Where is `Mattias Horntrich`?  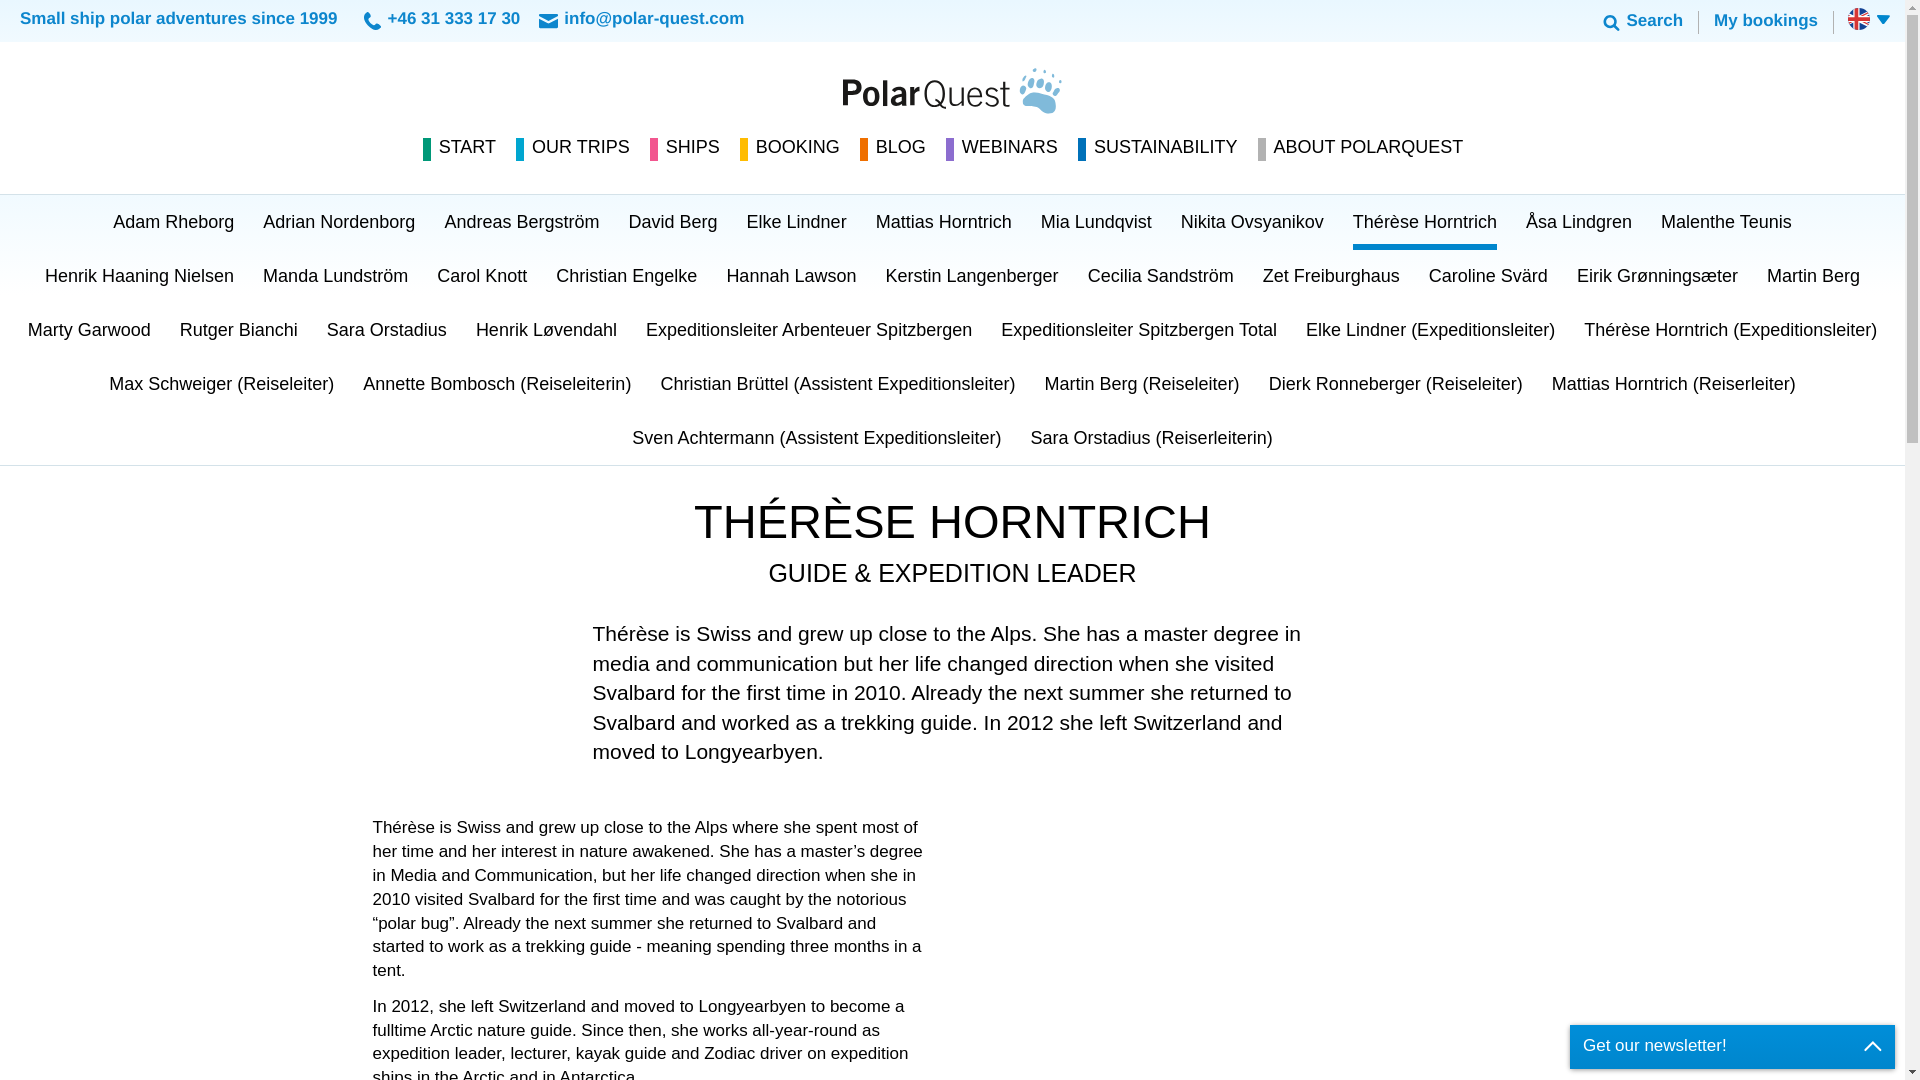 Mattias Horntrich is located at coordinates (944, 222).